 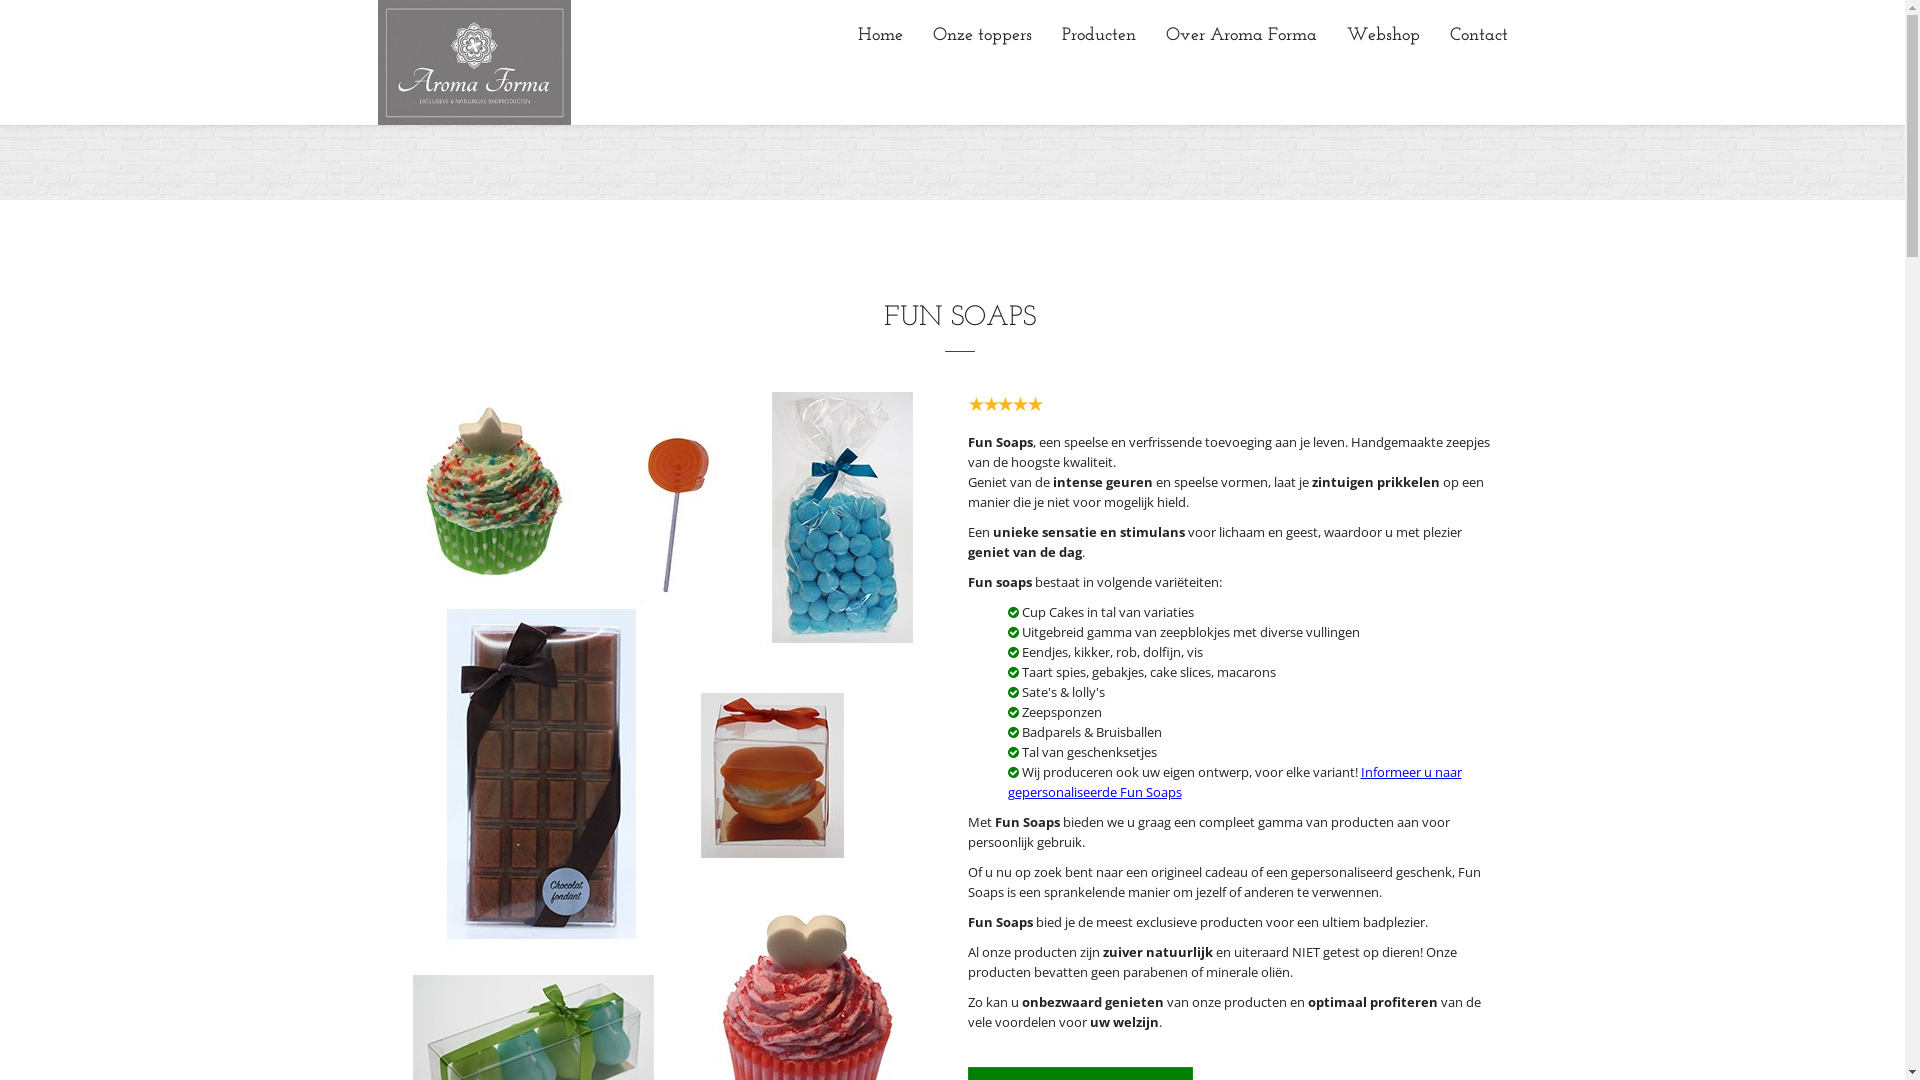 I want to click on Over Aroma Forma, so click(x=1240, y=36).